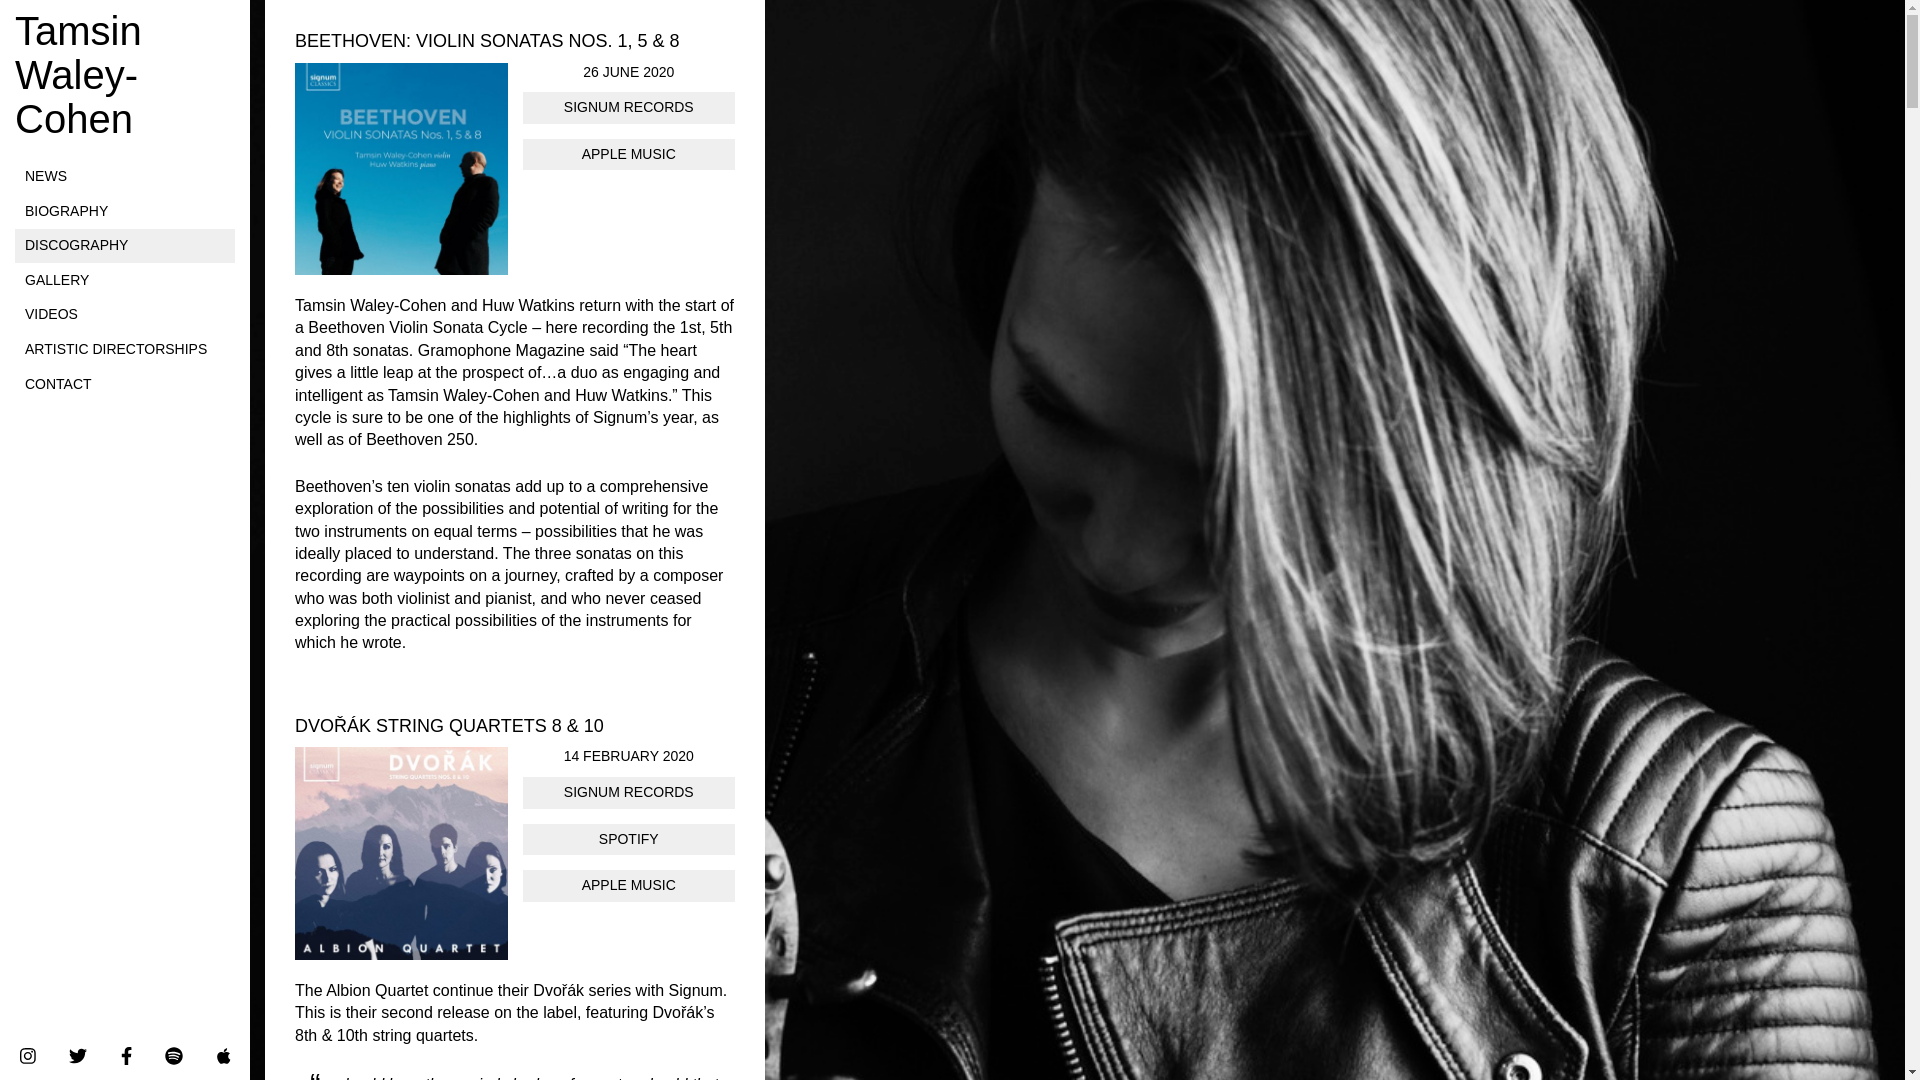 The height and width of the screenshot is (1080, 1920). Describe the element at coordinates (124, 314) in the screenshot. I see `VIDEOS` at that location.